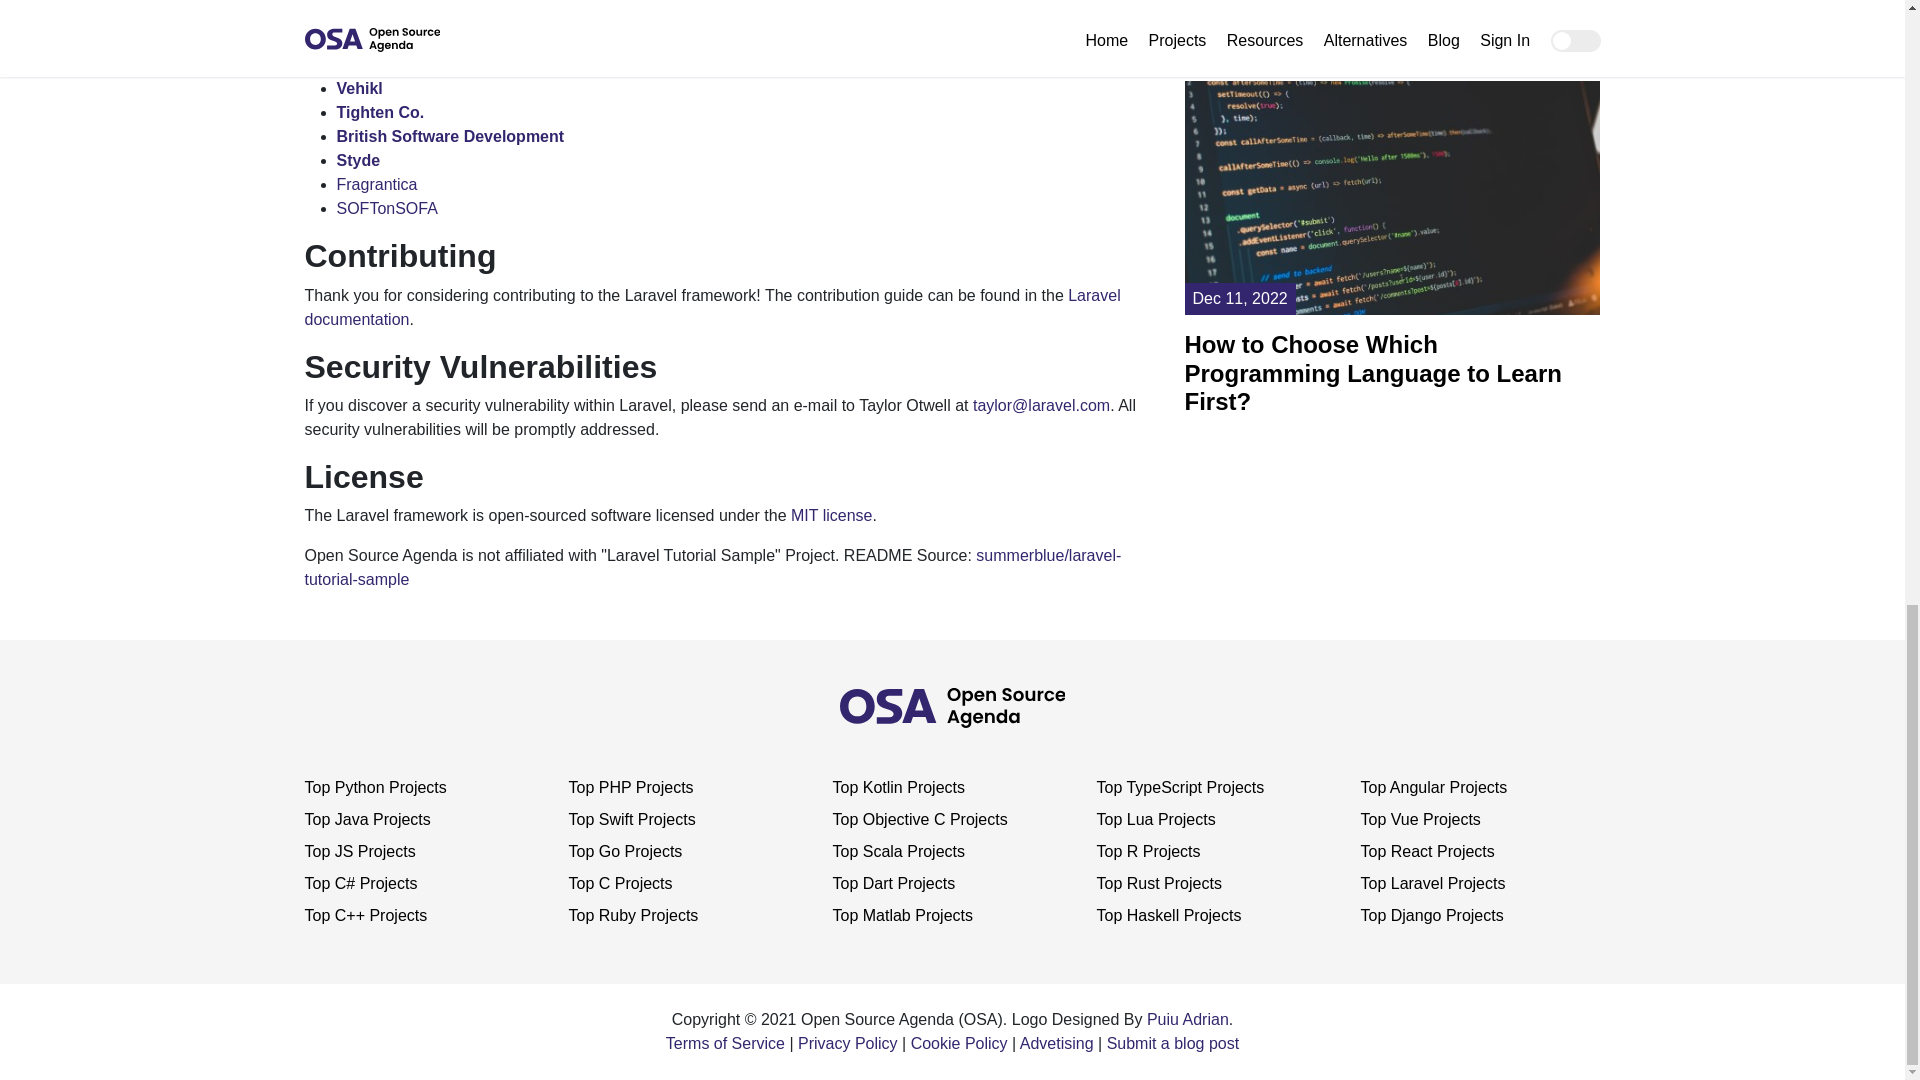  What do you see at coordinates (358, 160) in the screenshot?
I see `Styde` at bounding box center [358, 160].